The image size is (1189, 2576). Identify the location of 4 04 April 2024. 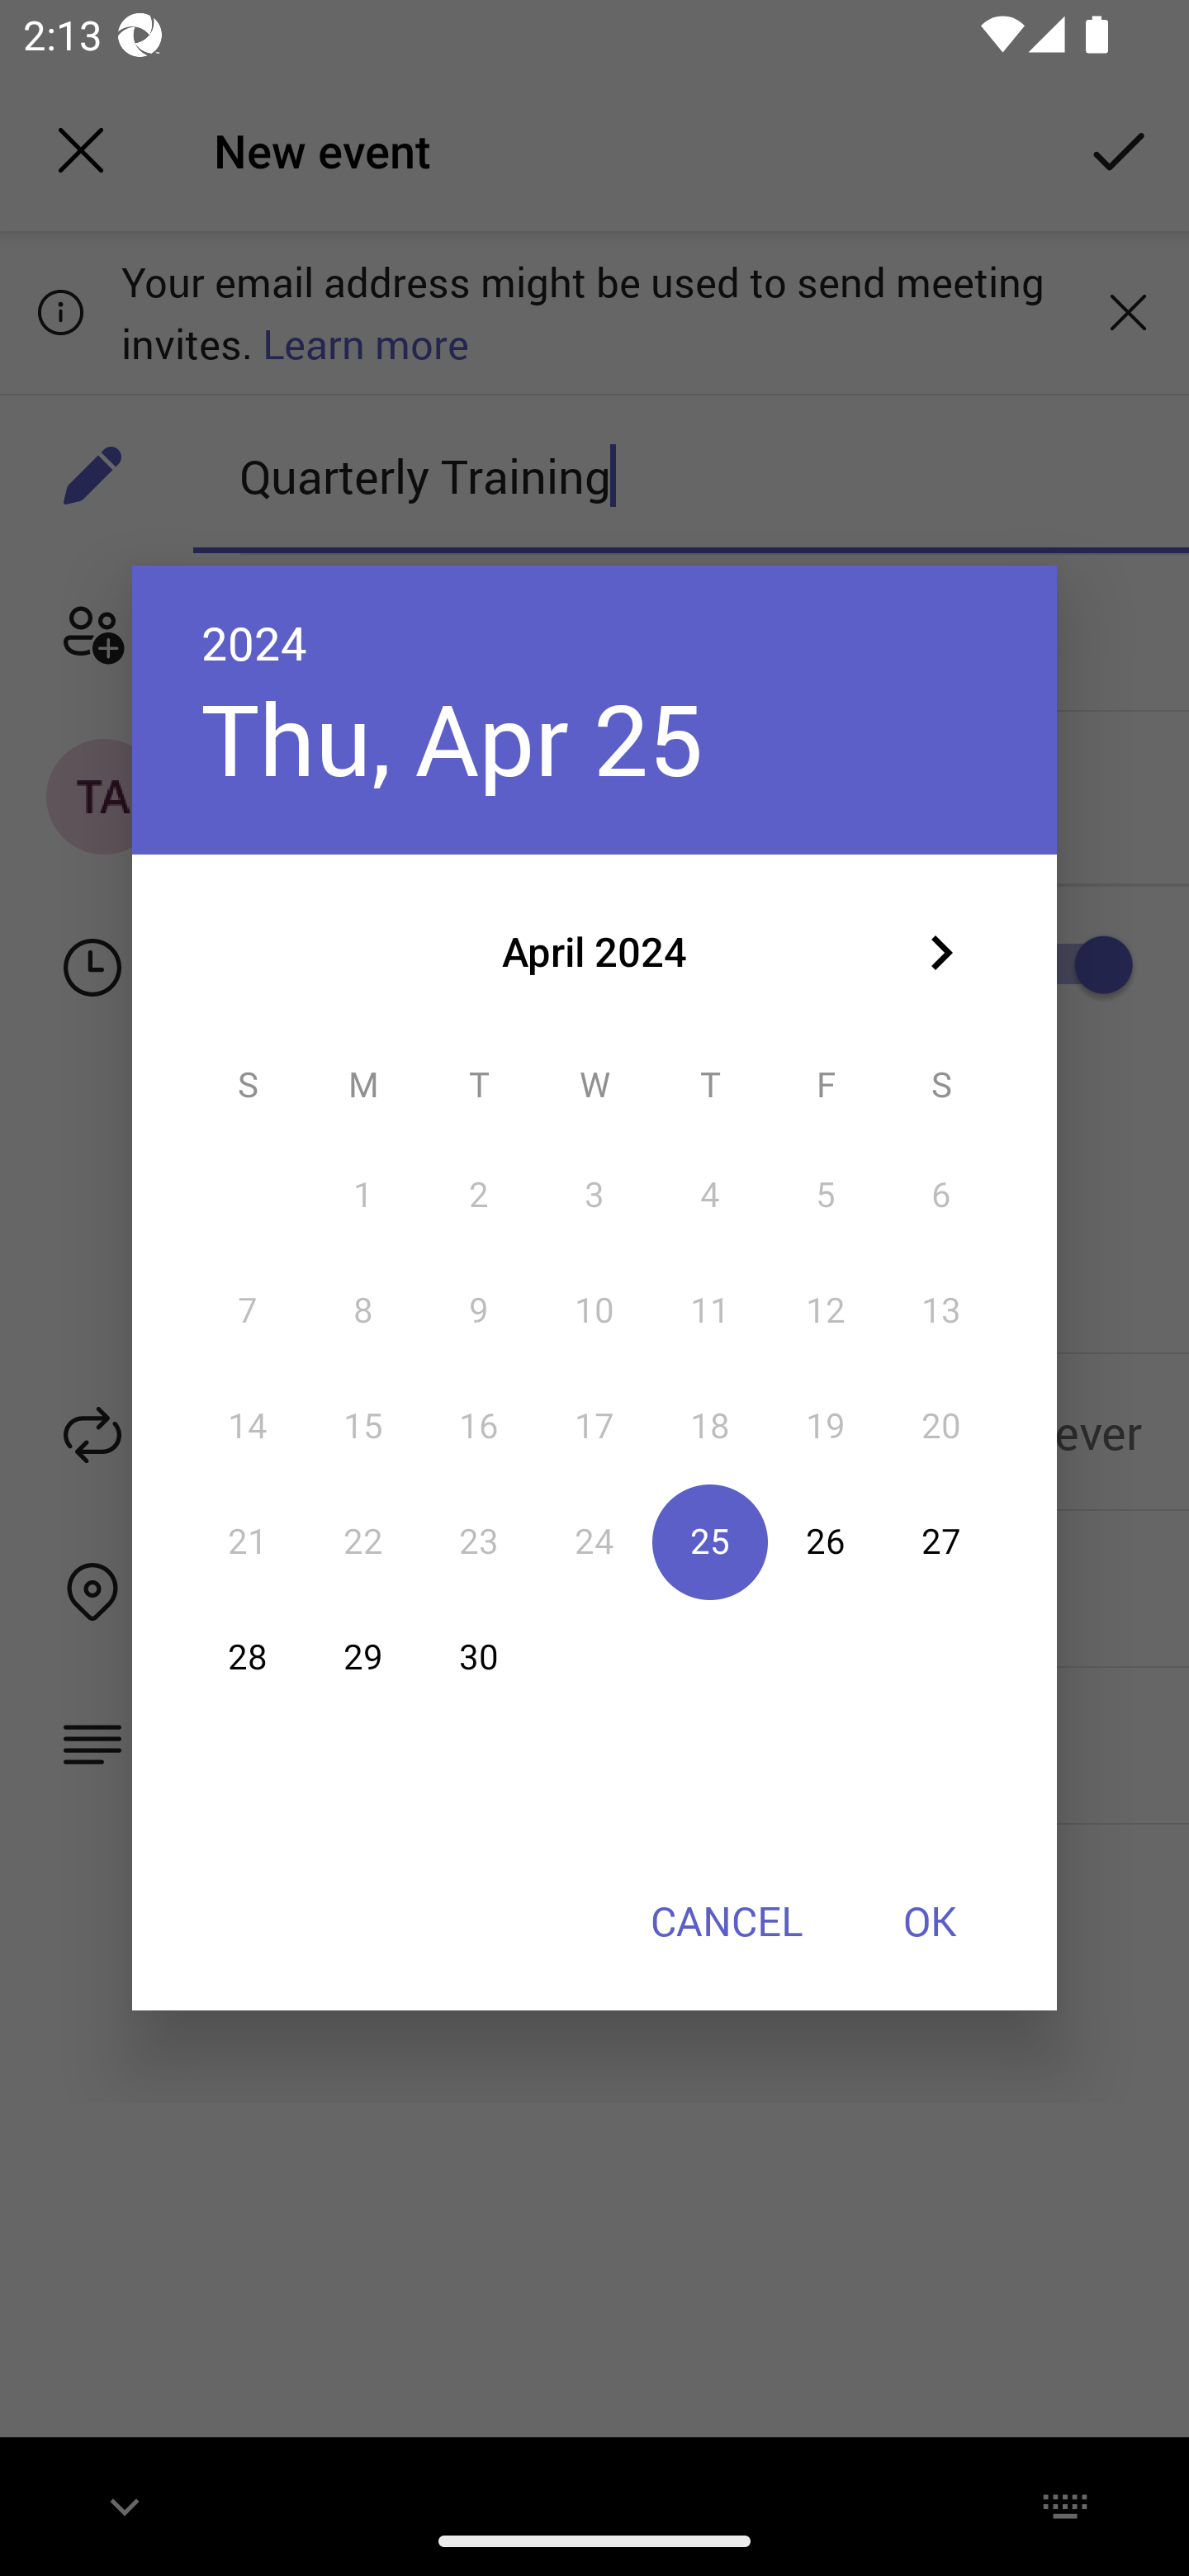
(710, 1196).